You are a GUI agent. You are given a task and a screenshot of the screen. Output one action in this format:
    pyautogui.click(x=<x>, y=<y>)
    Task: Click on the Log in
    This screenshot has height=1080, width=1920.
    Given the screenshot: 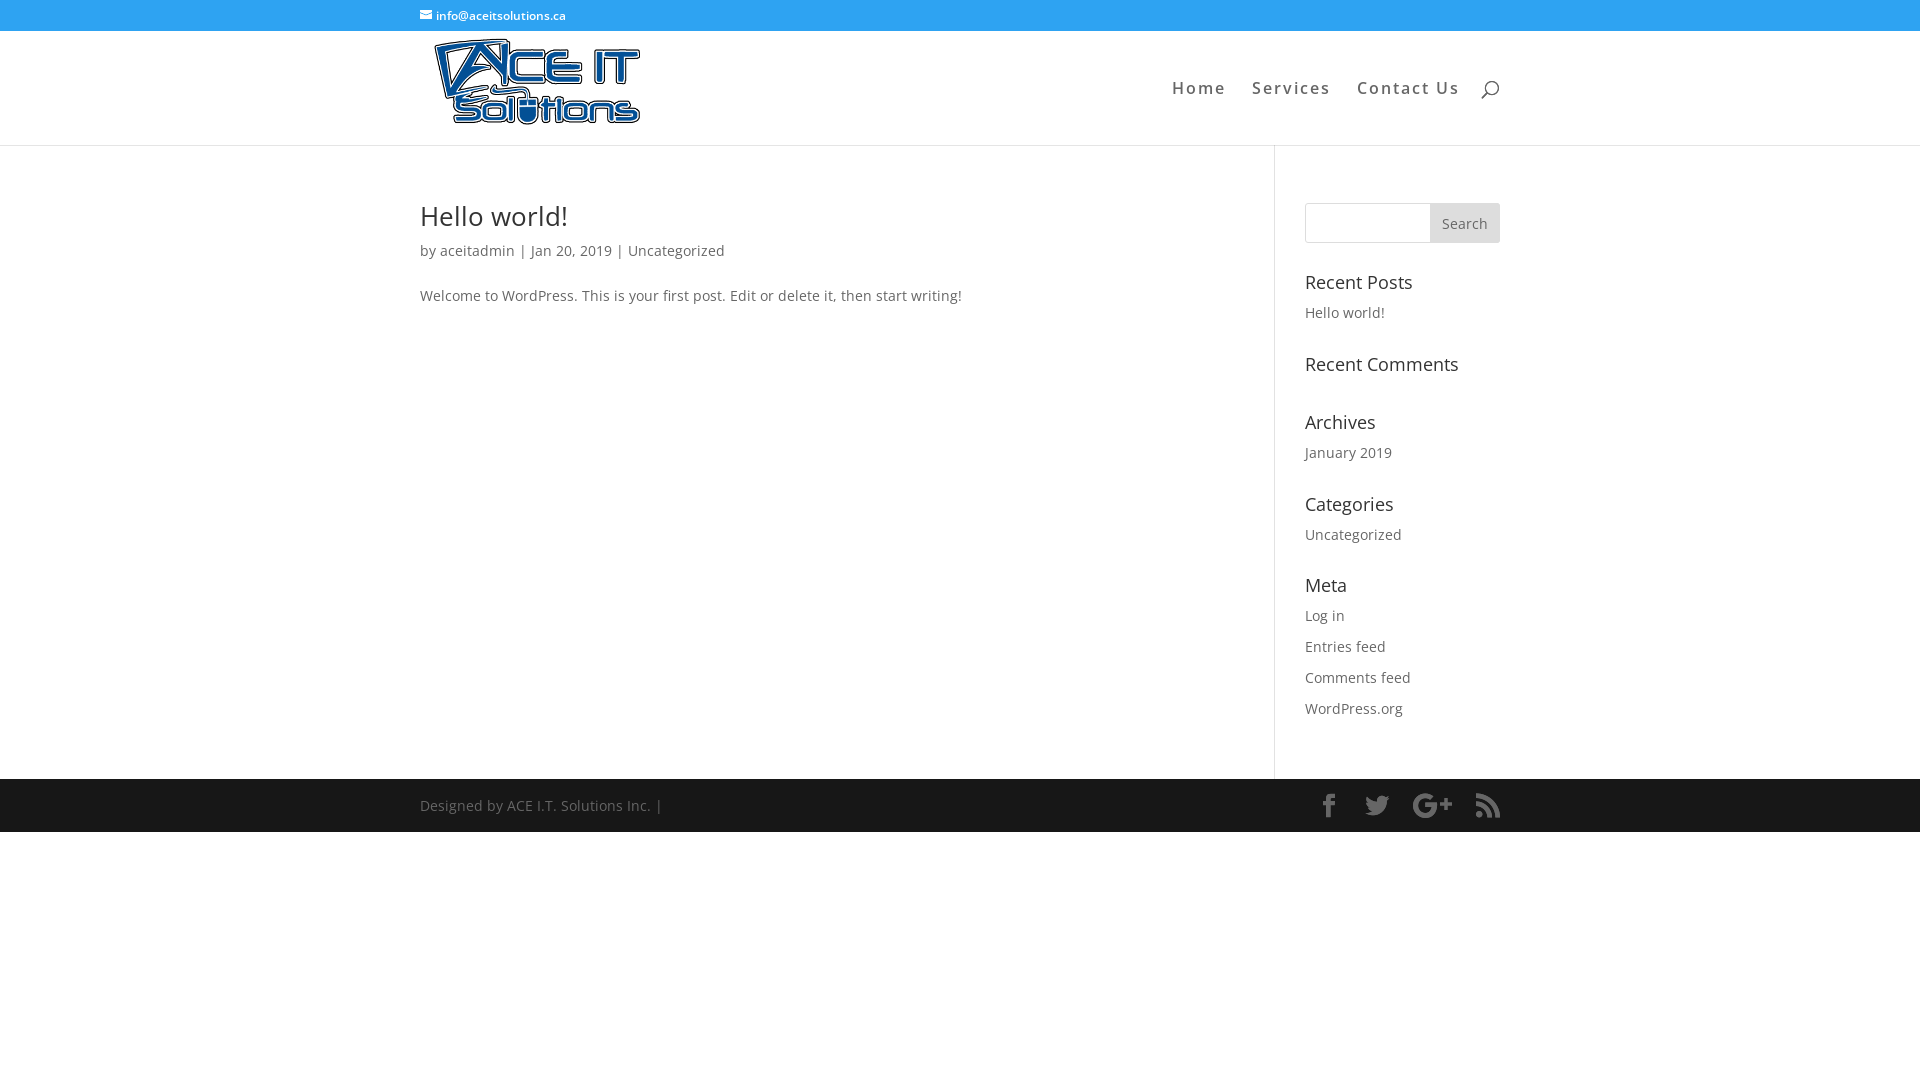 What is the action you would take?
    pyautogui.click(x=1325, y=616)
    